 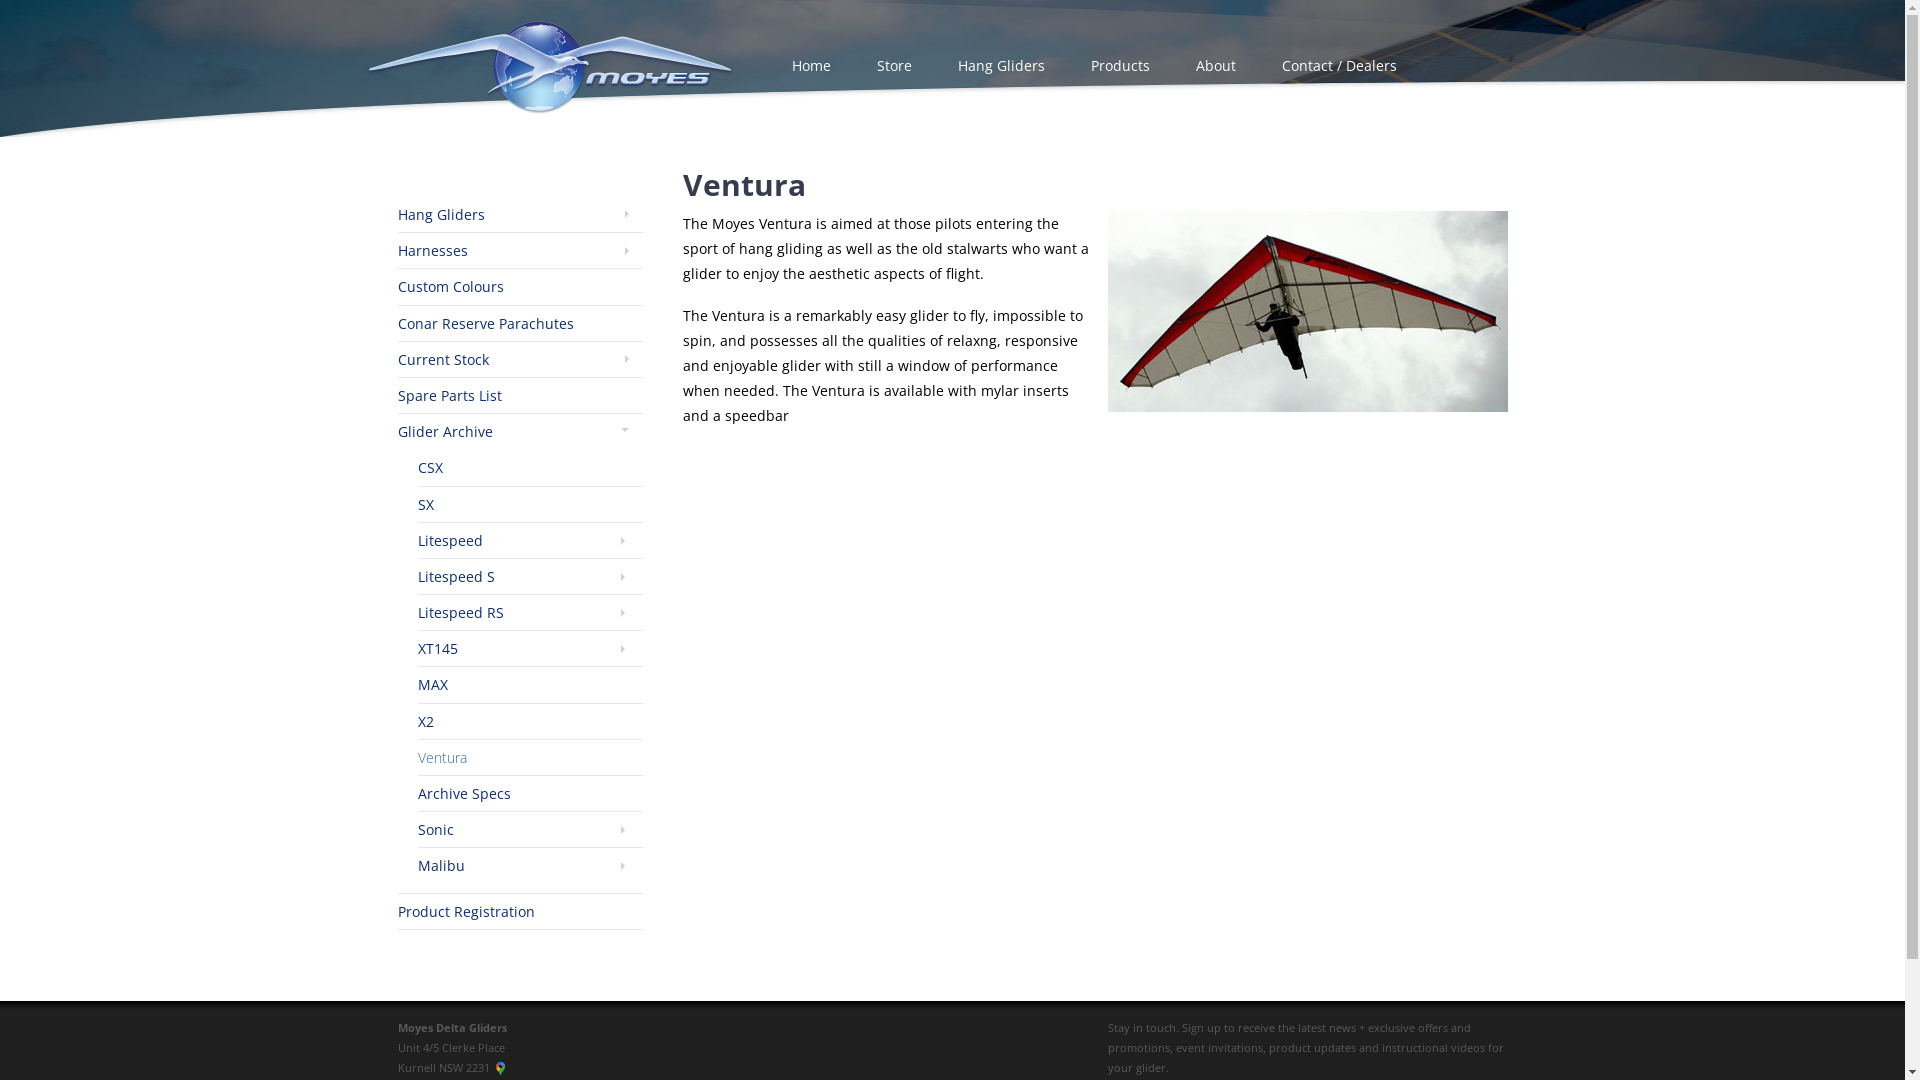 I want to click on Products, so click(x=1120, y=65).